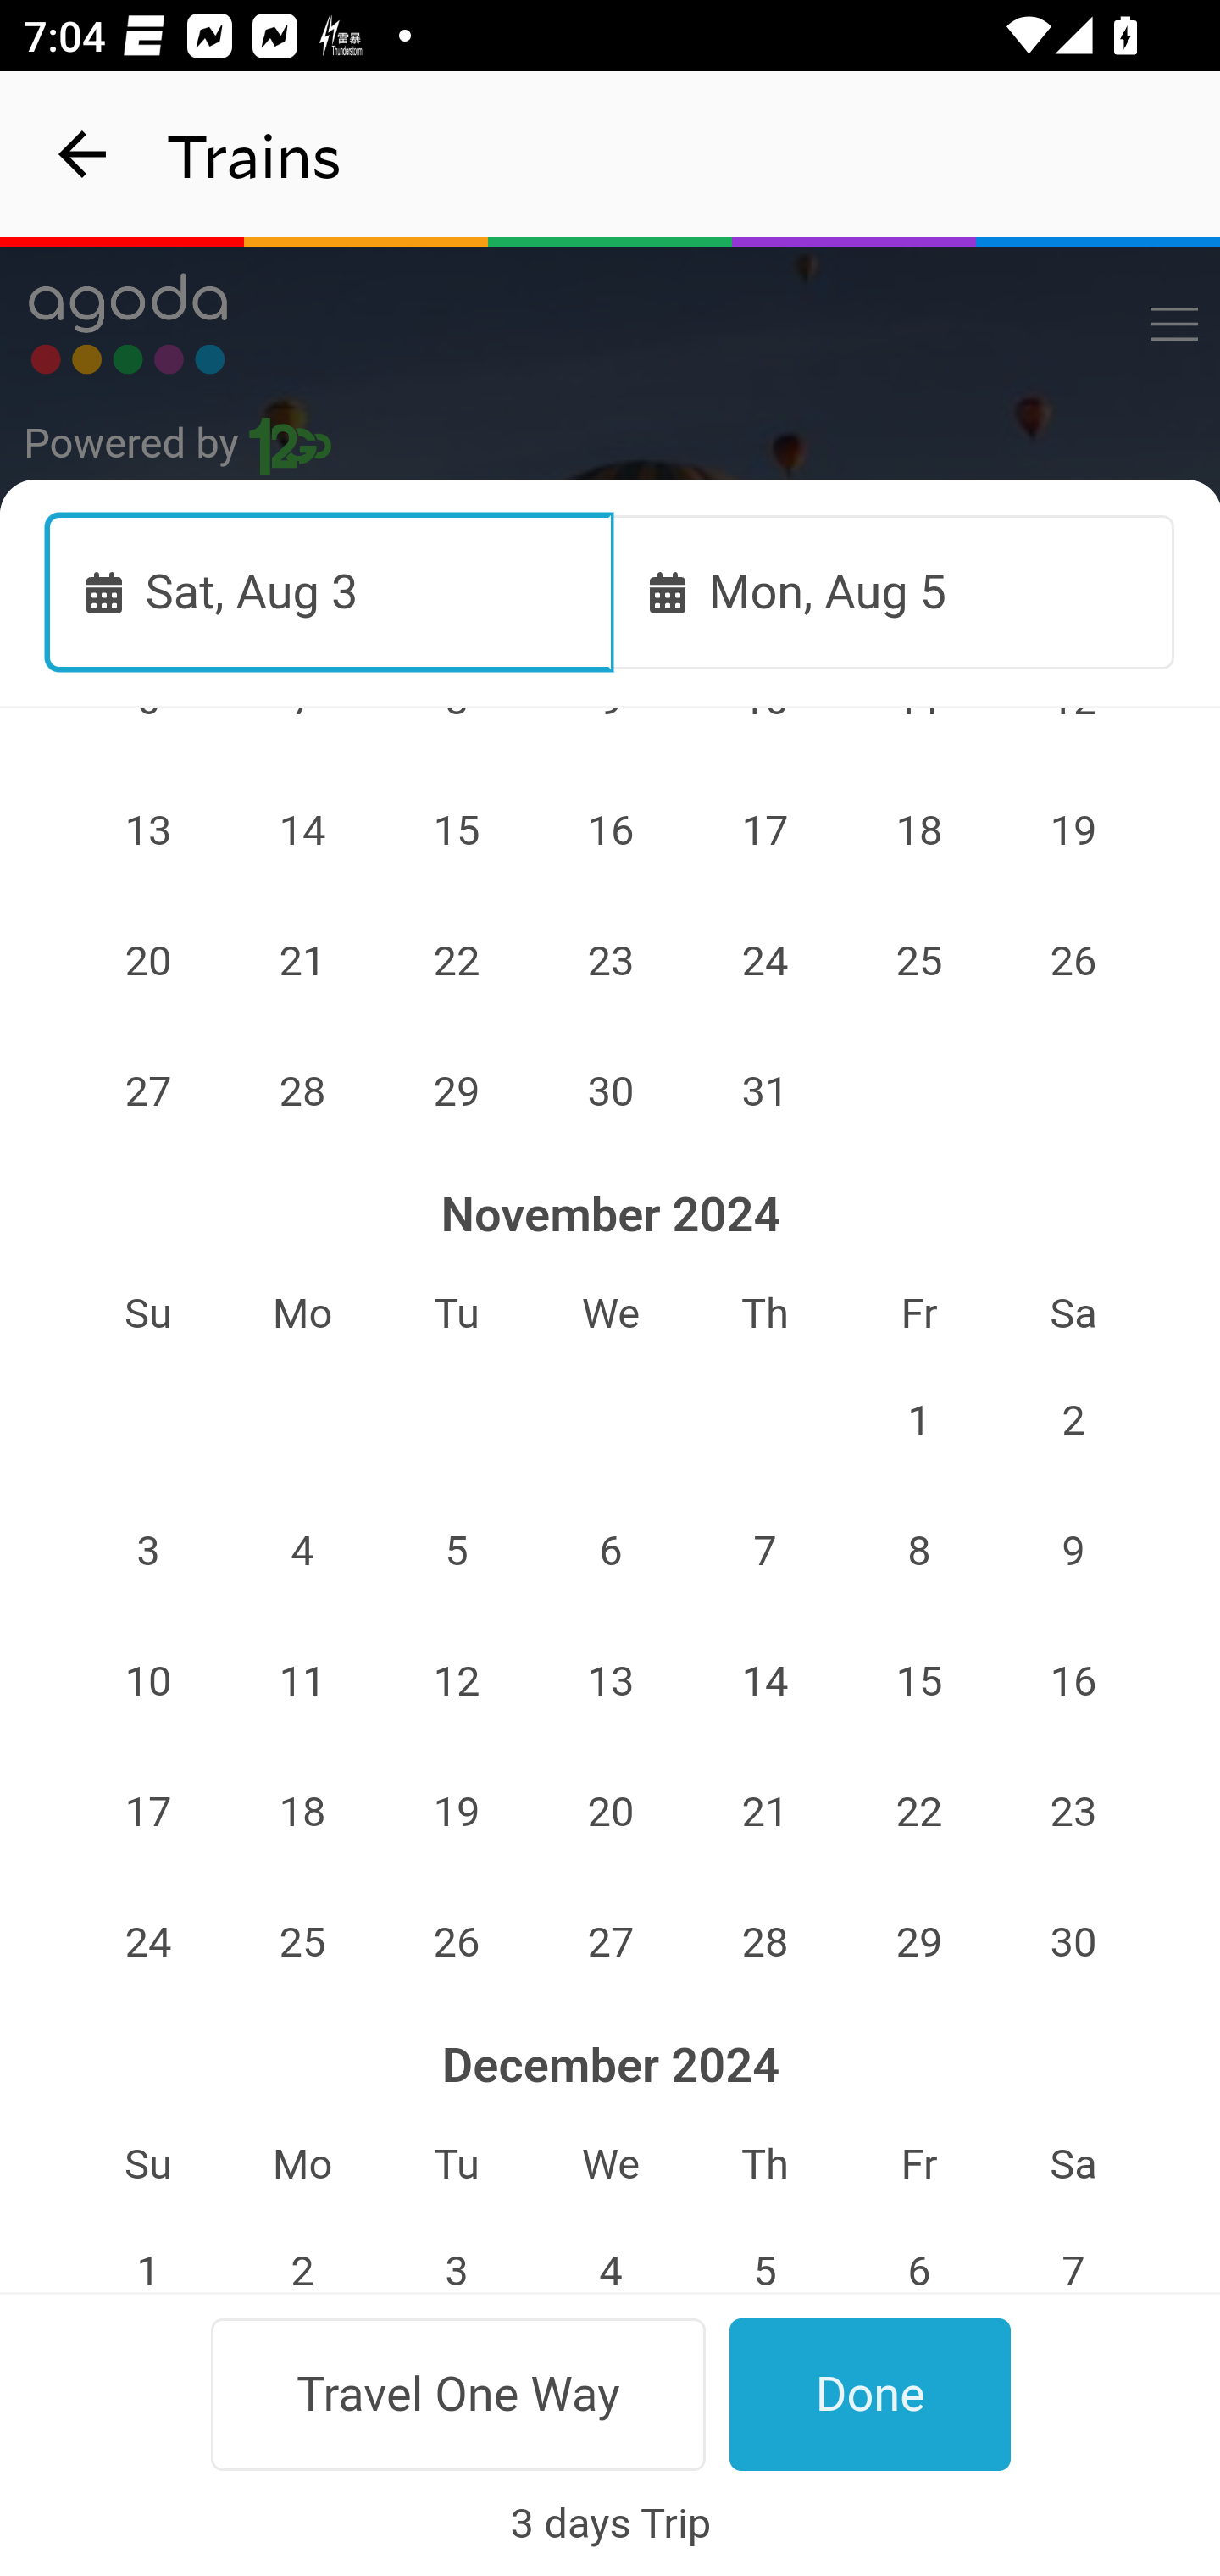 The width and height of the screenshot is (1220, 2576). I want to click on 21, so click(302, 962).